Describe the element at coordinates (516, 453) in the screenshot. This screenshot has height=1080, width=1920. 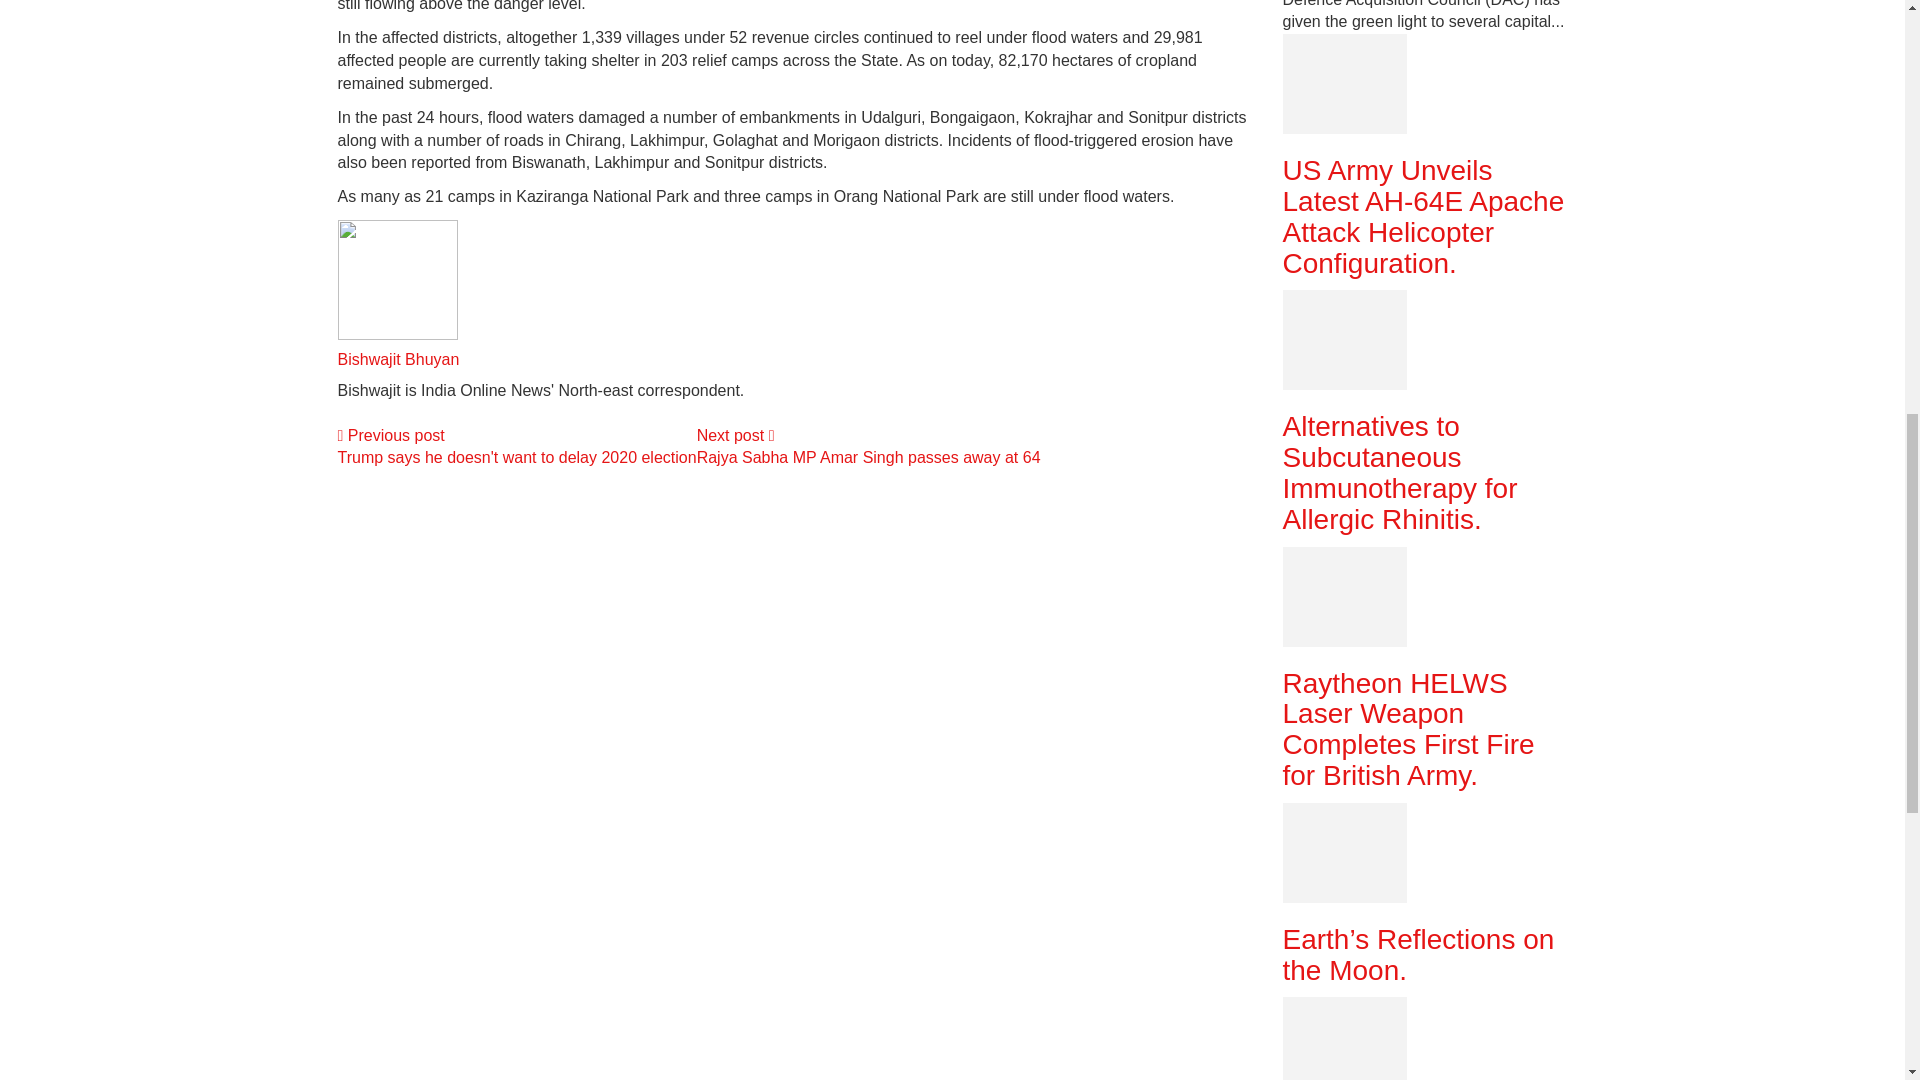
I see `prev post` at that location.